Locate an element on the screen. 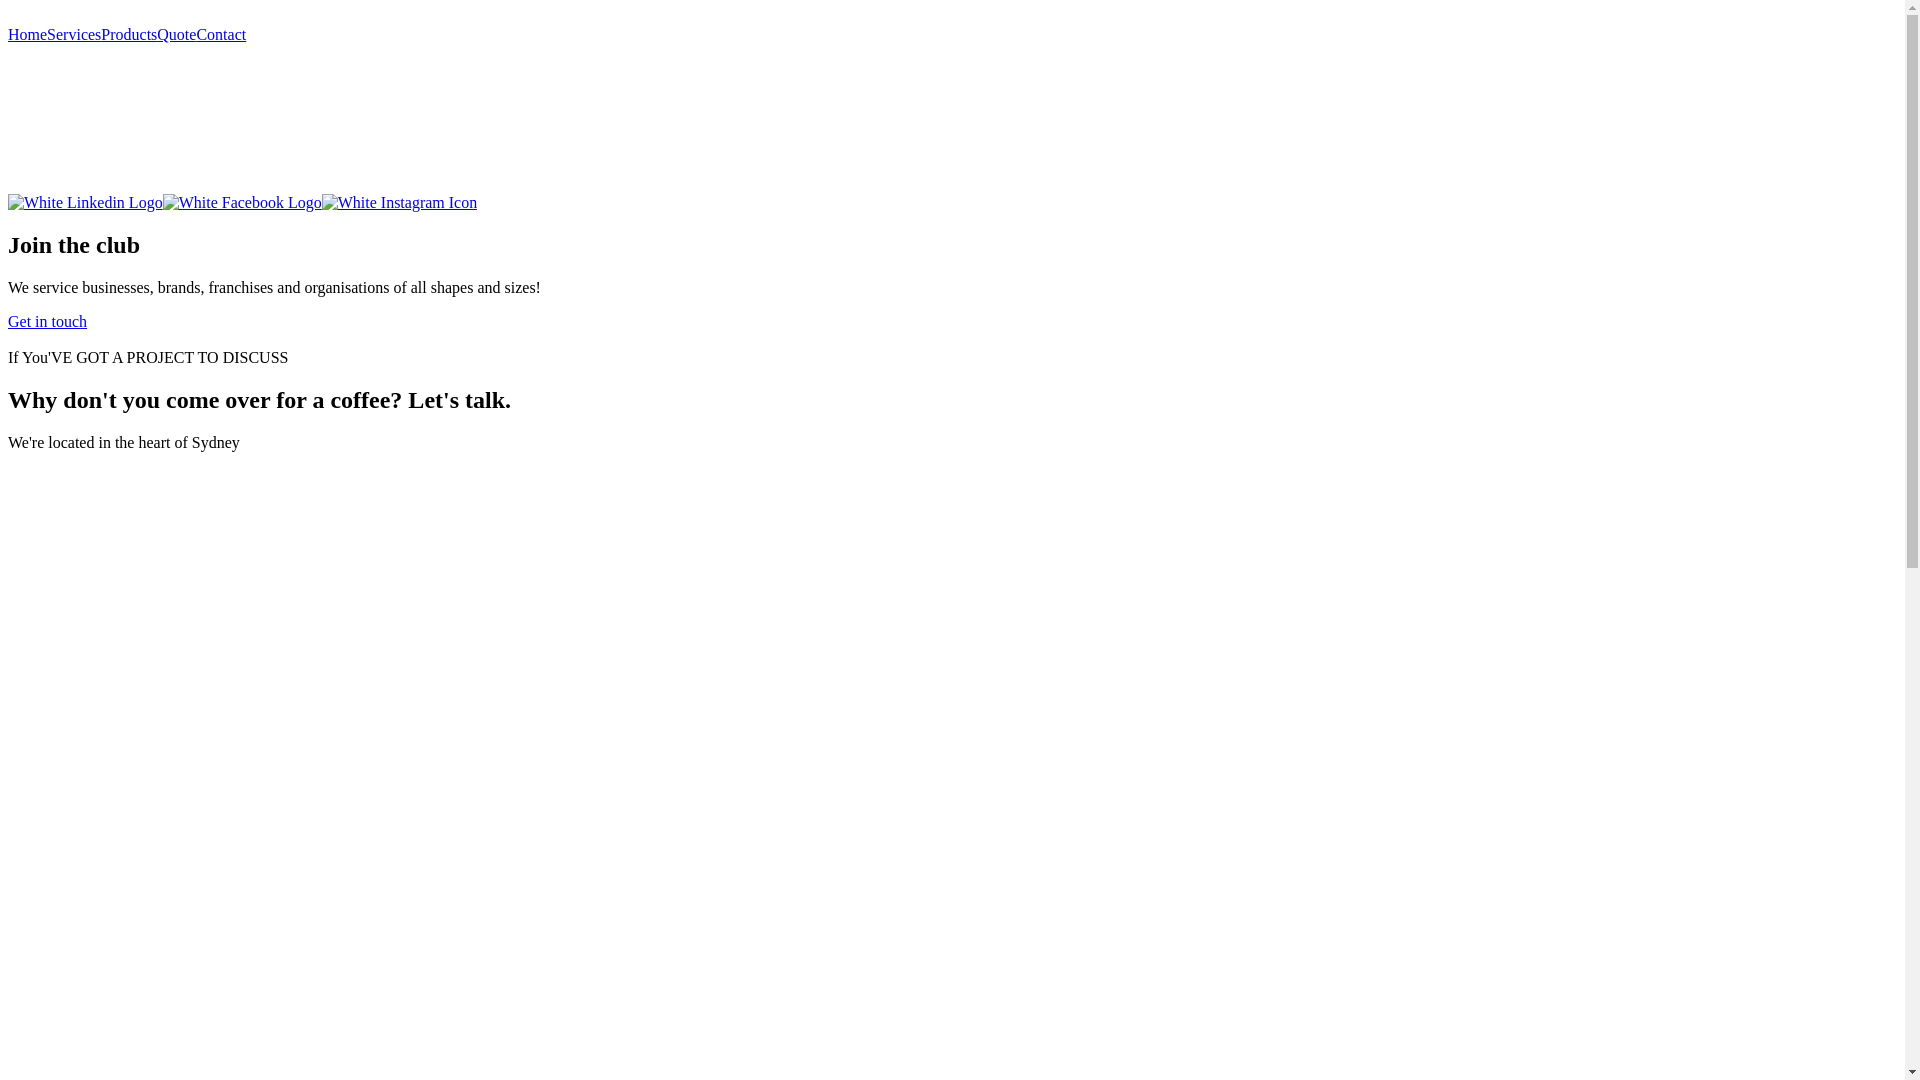  Contact is located at coordinates (220, 34).